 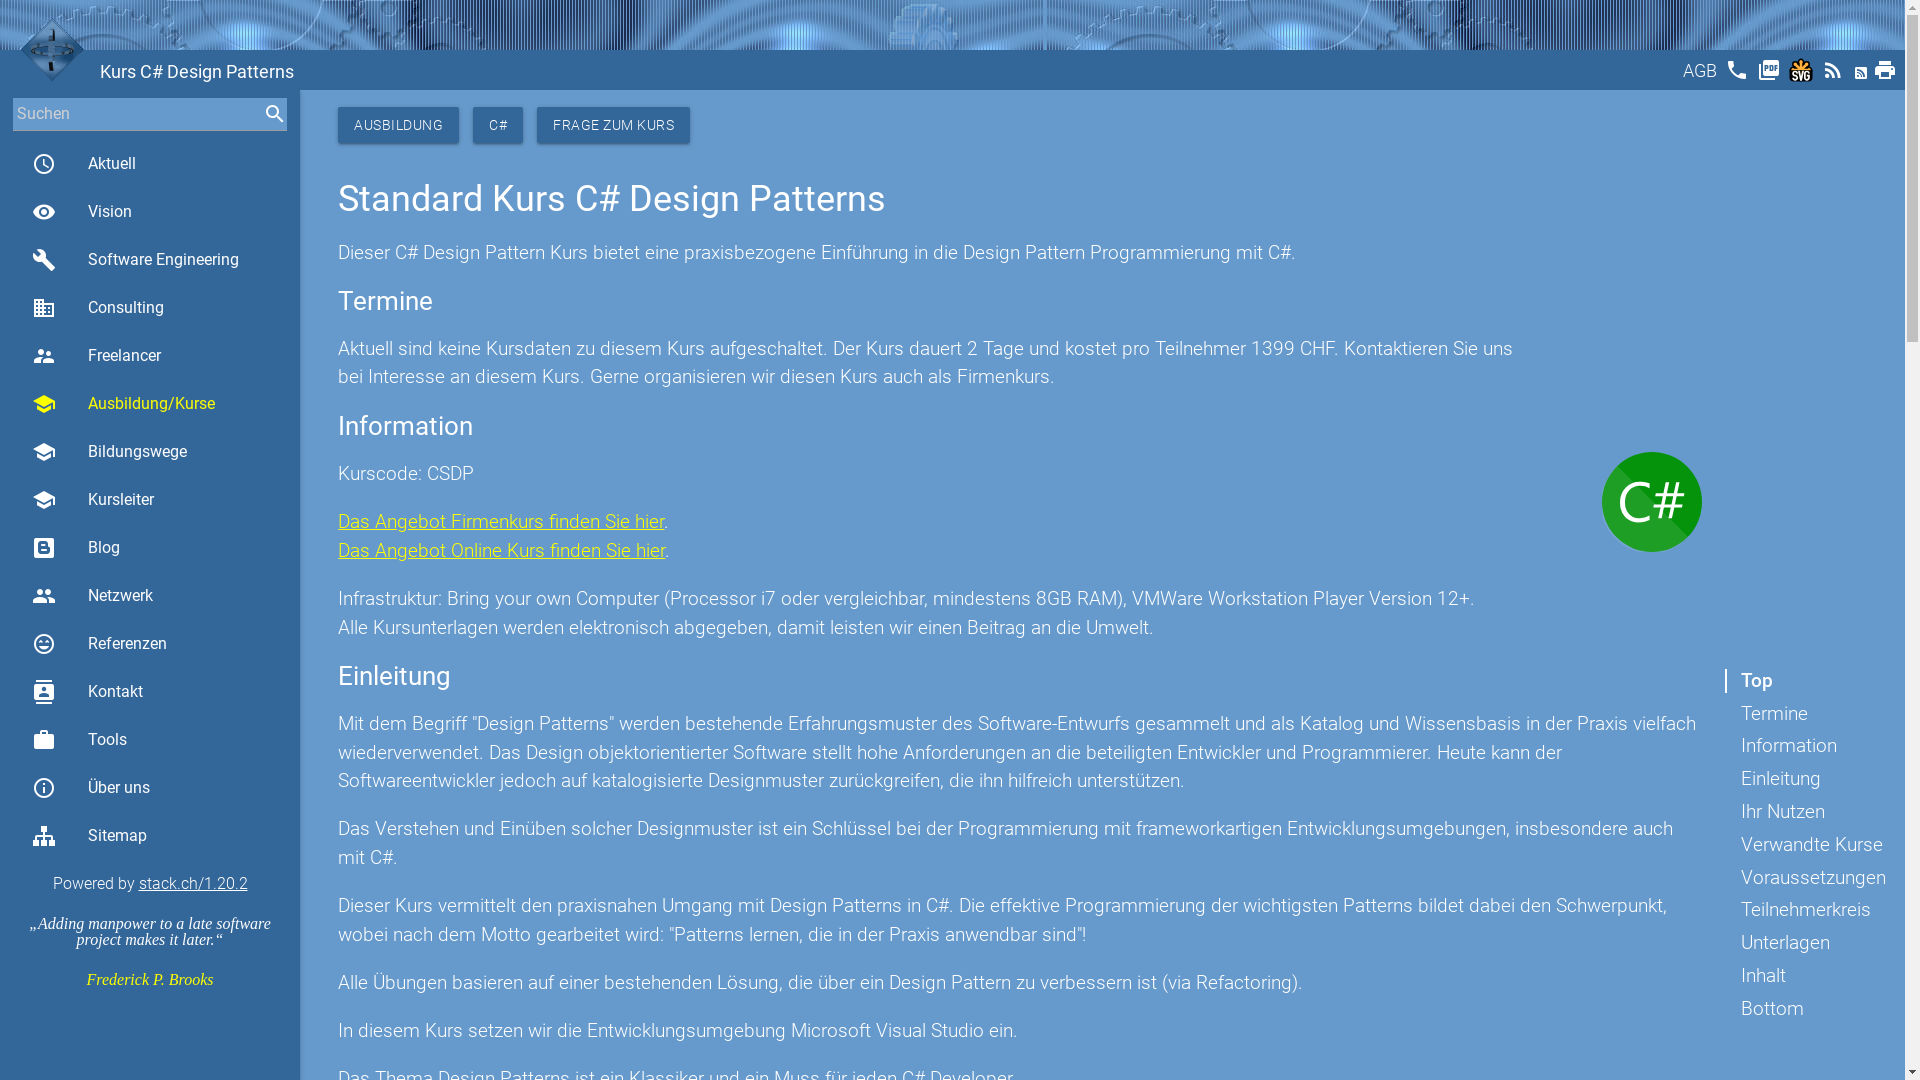 What do you see at coordinates (150, 836) in the screenshot?
I see `Sitemap` at bounding box center [150, 836].